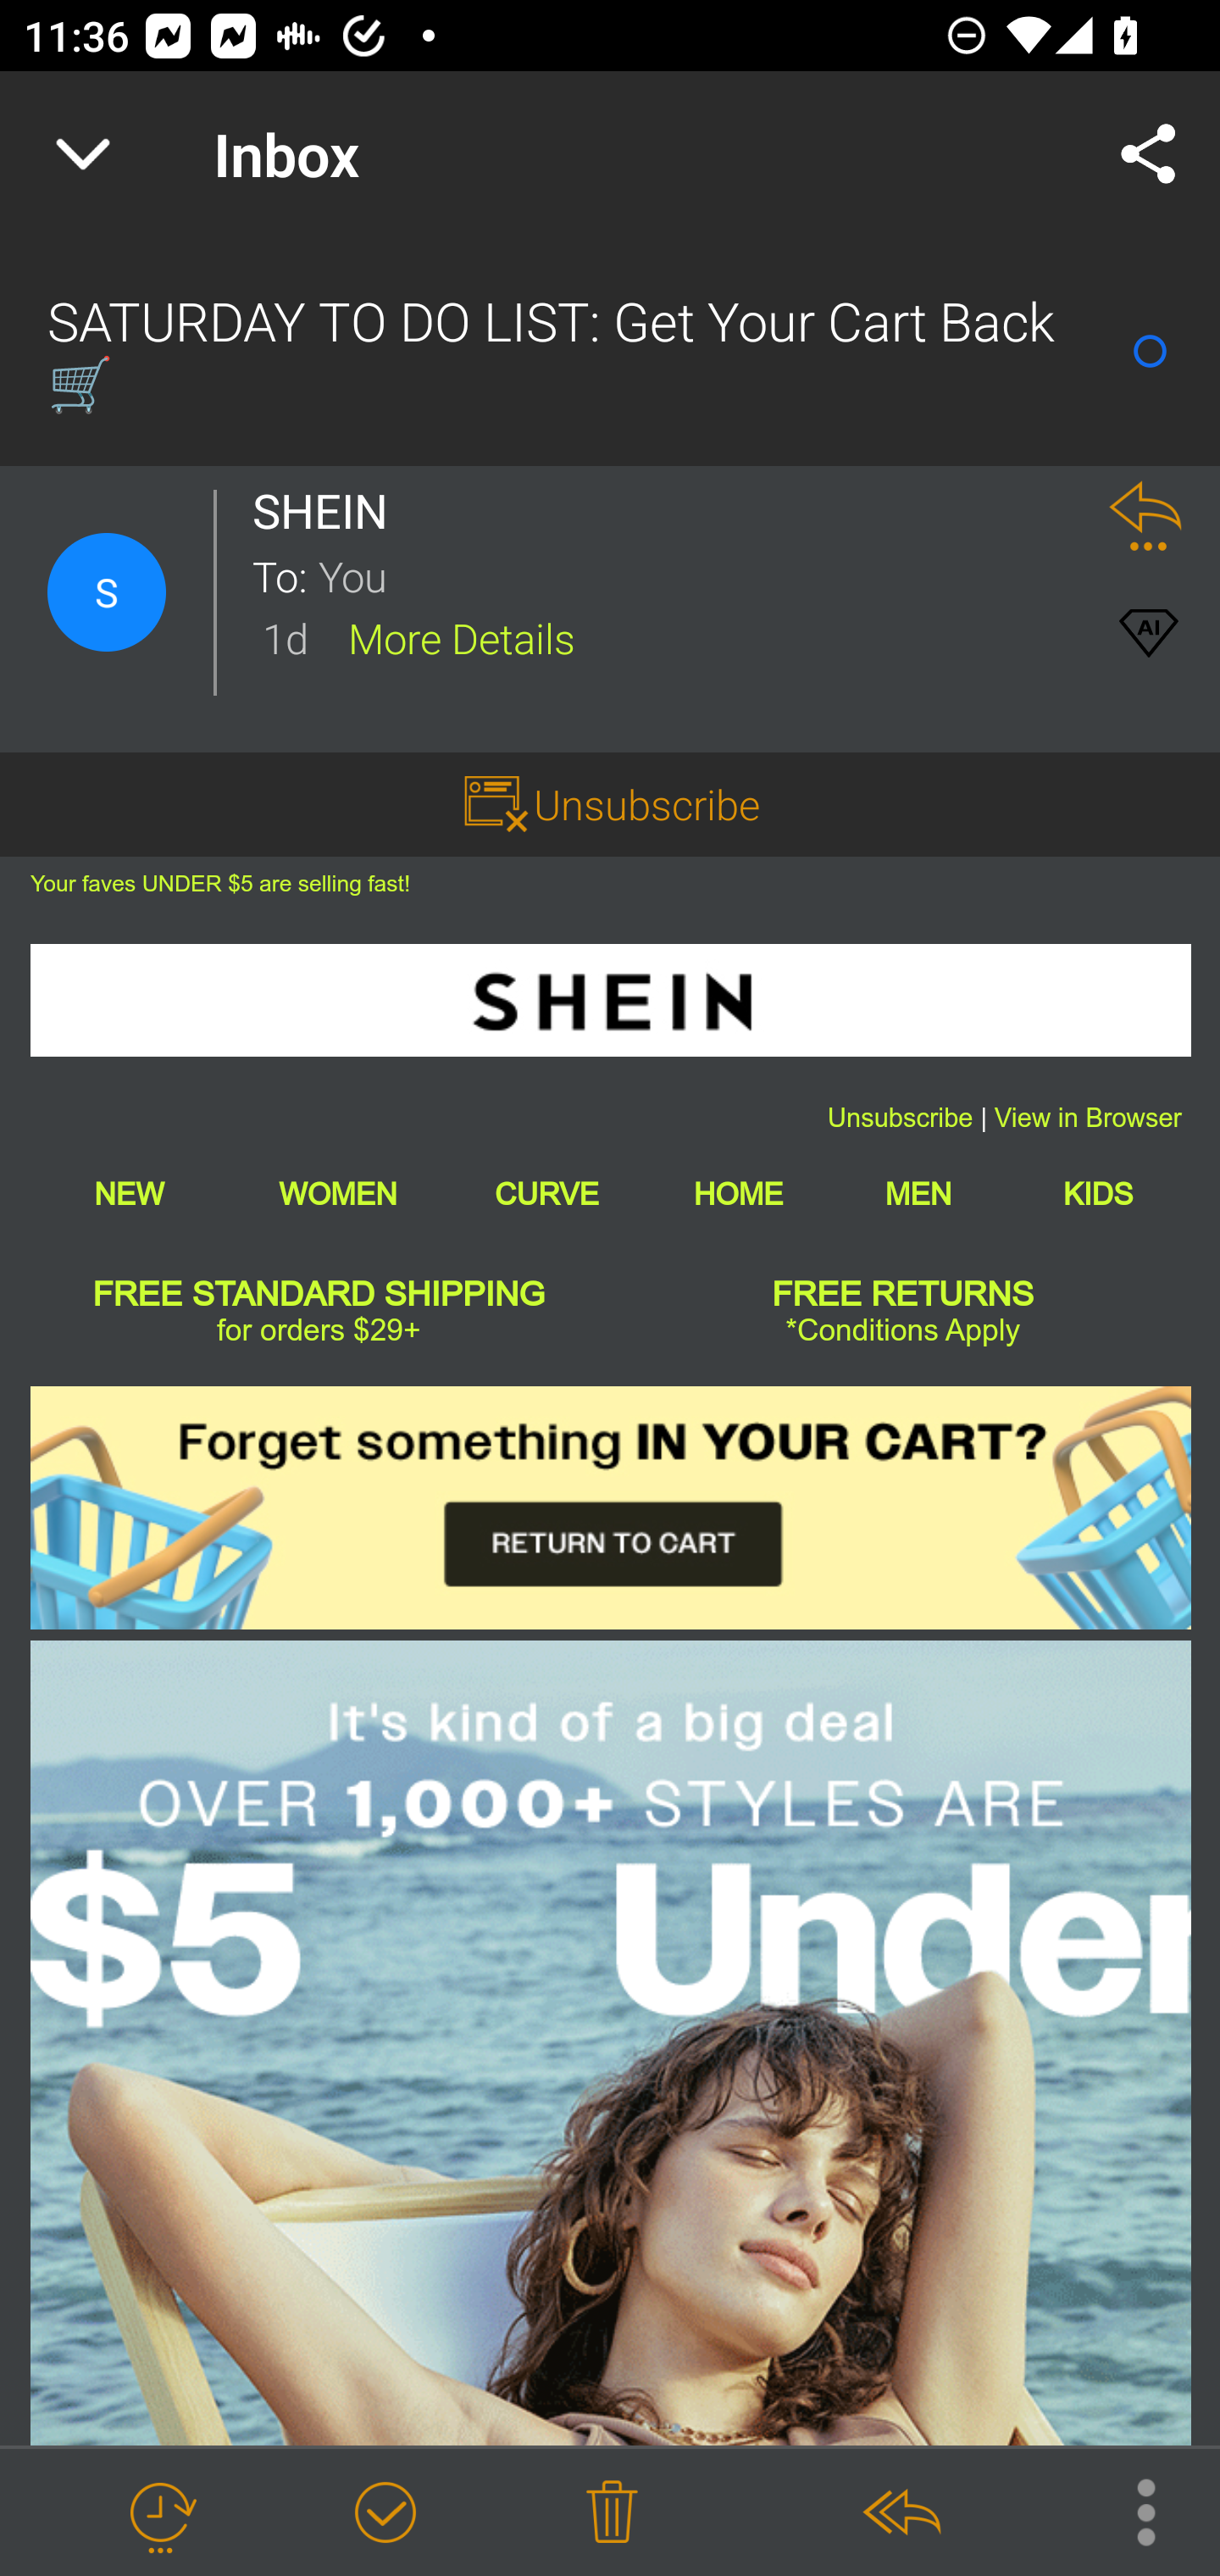 This screenshot has width=1220, height=2576. I want to click on WOMEN, so click(337, 1195).